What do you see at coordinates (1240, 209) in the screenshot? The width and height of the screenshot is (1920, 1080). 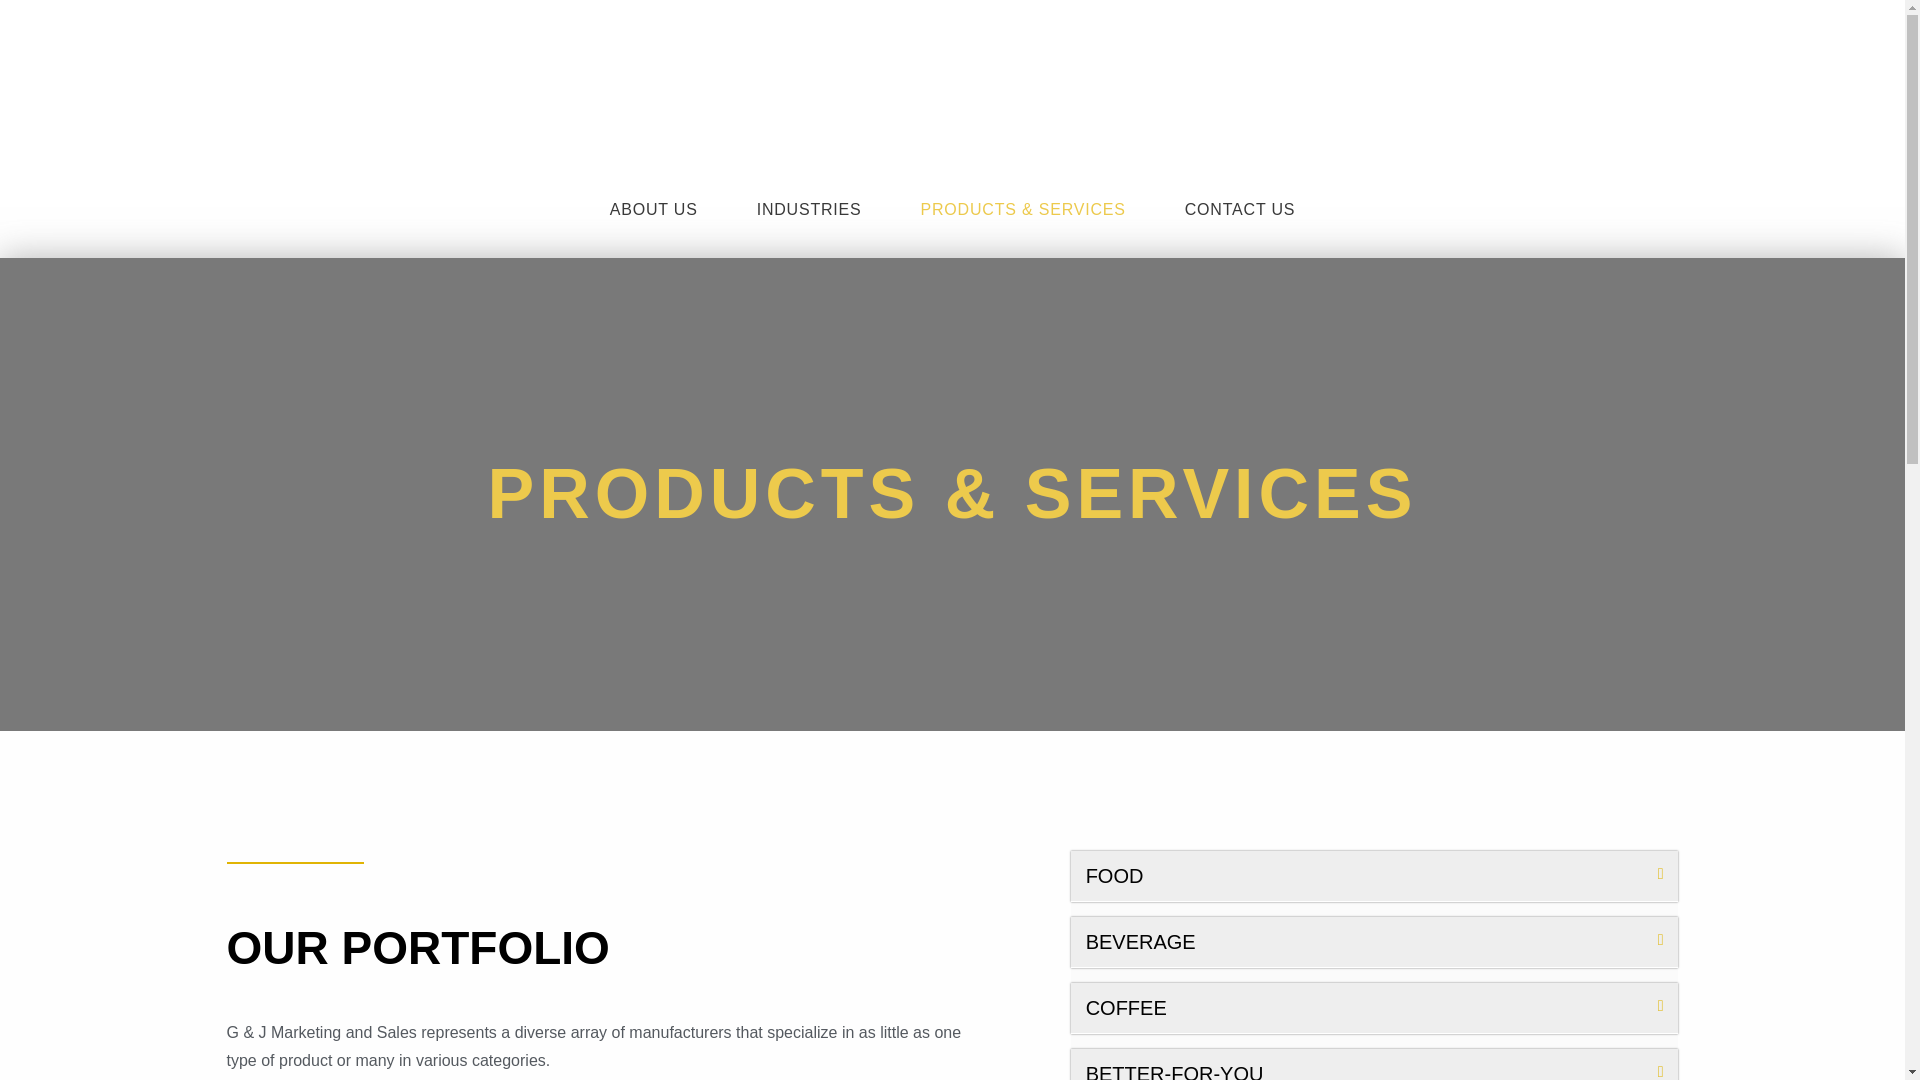 I see `CONTACT US` at bounding box center [1240, 209].